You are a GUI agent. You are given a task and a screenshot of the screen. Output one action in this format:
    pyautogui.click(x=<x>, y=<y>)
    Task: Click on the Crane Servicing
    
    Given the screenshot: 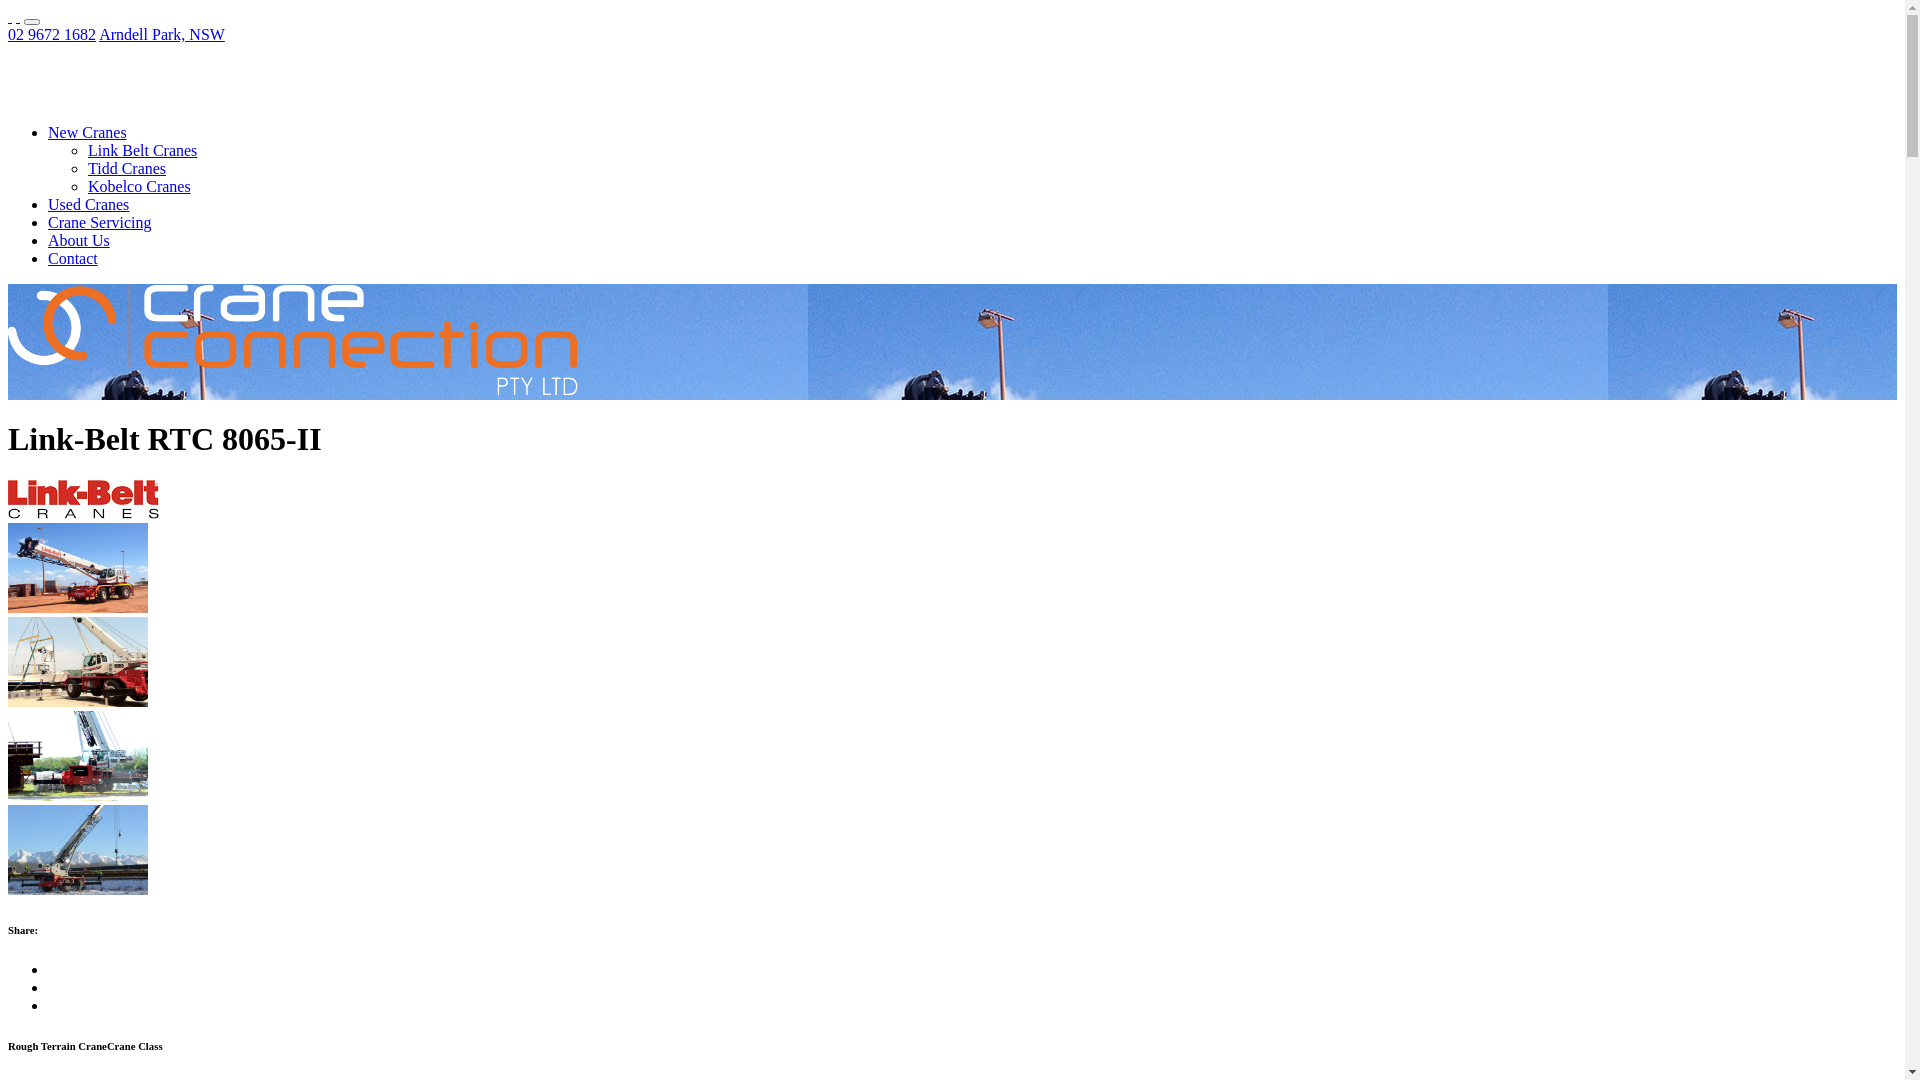 What is the action you would take?
    pyautogui.click(x=100, y=222)
    